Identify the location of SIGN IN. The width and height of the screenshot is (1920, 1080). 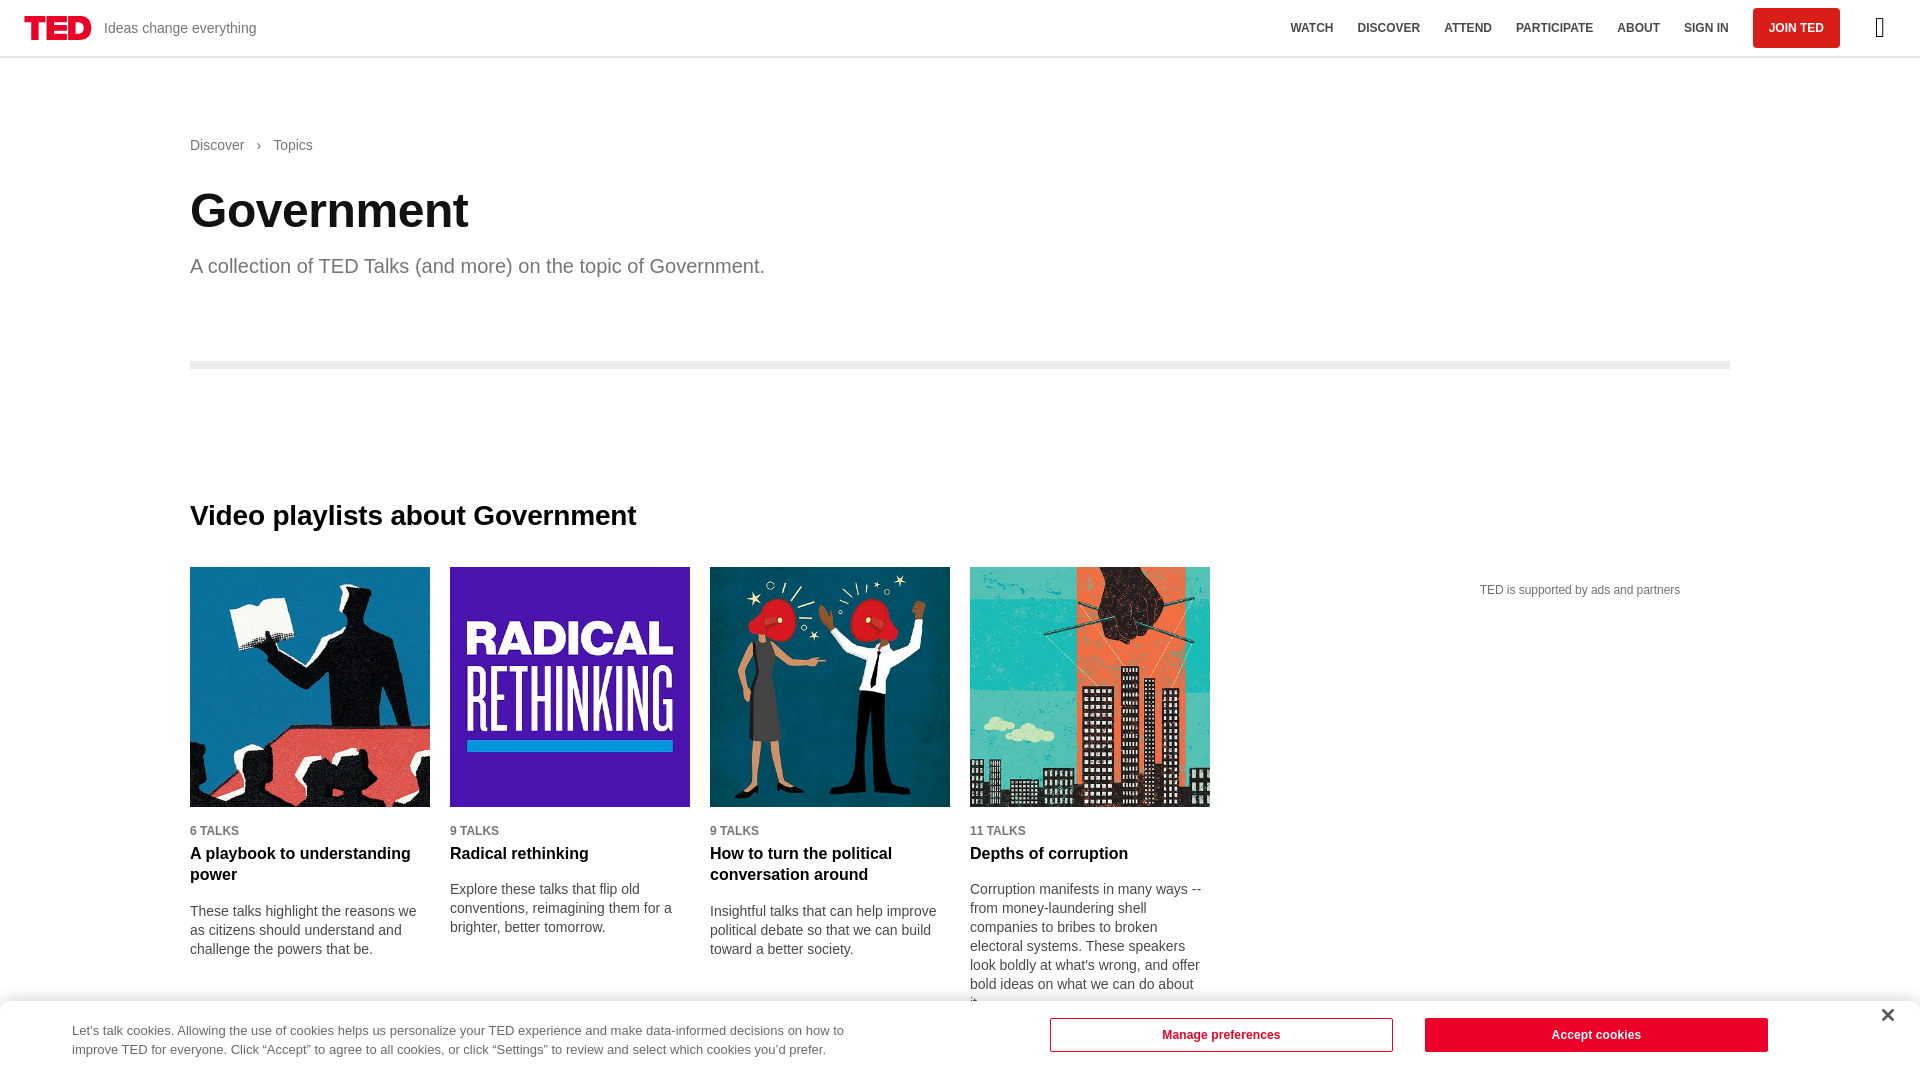
(1706, 28).